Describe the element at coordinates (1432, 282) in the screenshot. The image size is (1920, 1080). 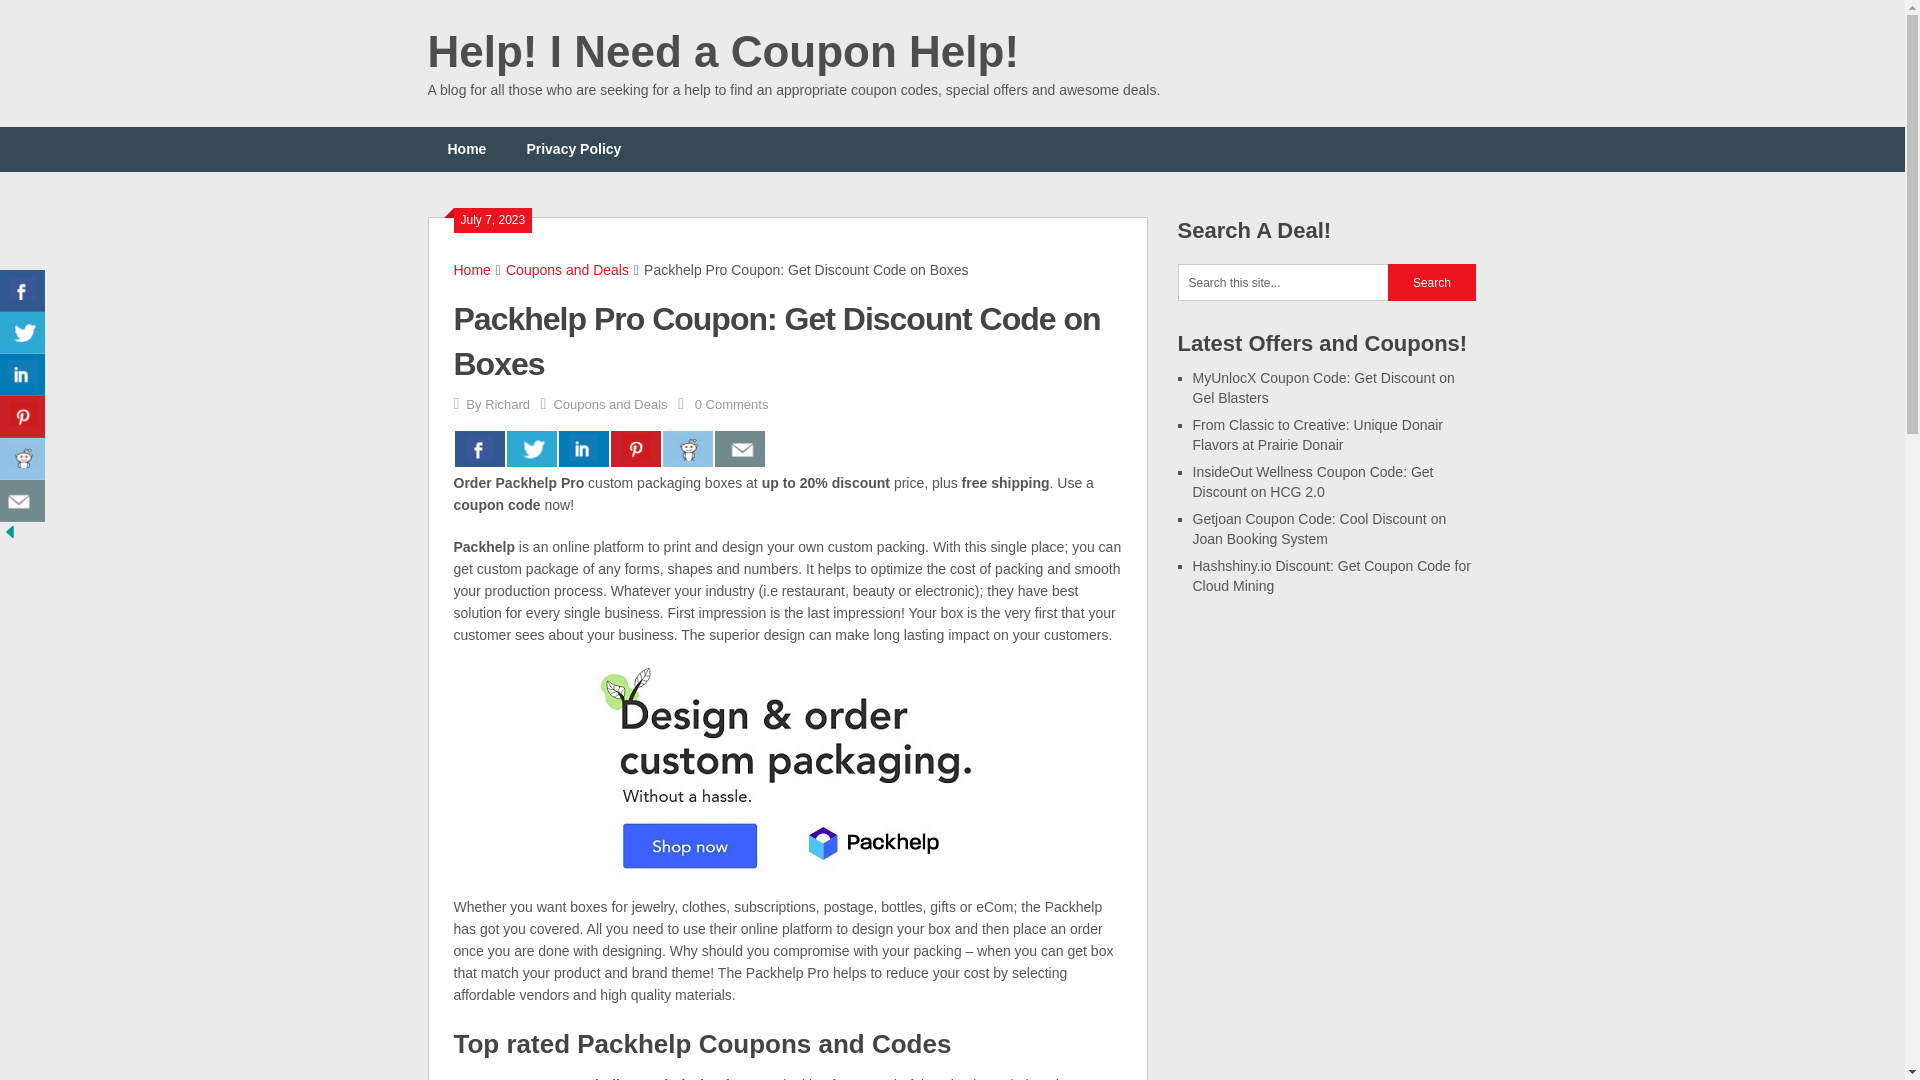
I see `Search` at that location.